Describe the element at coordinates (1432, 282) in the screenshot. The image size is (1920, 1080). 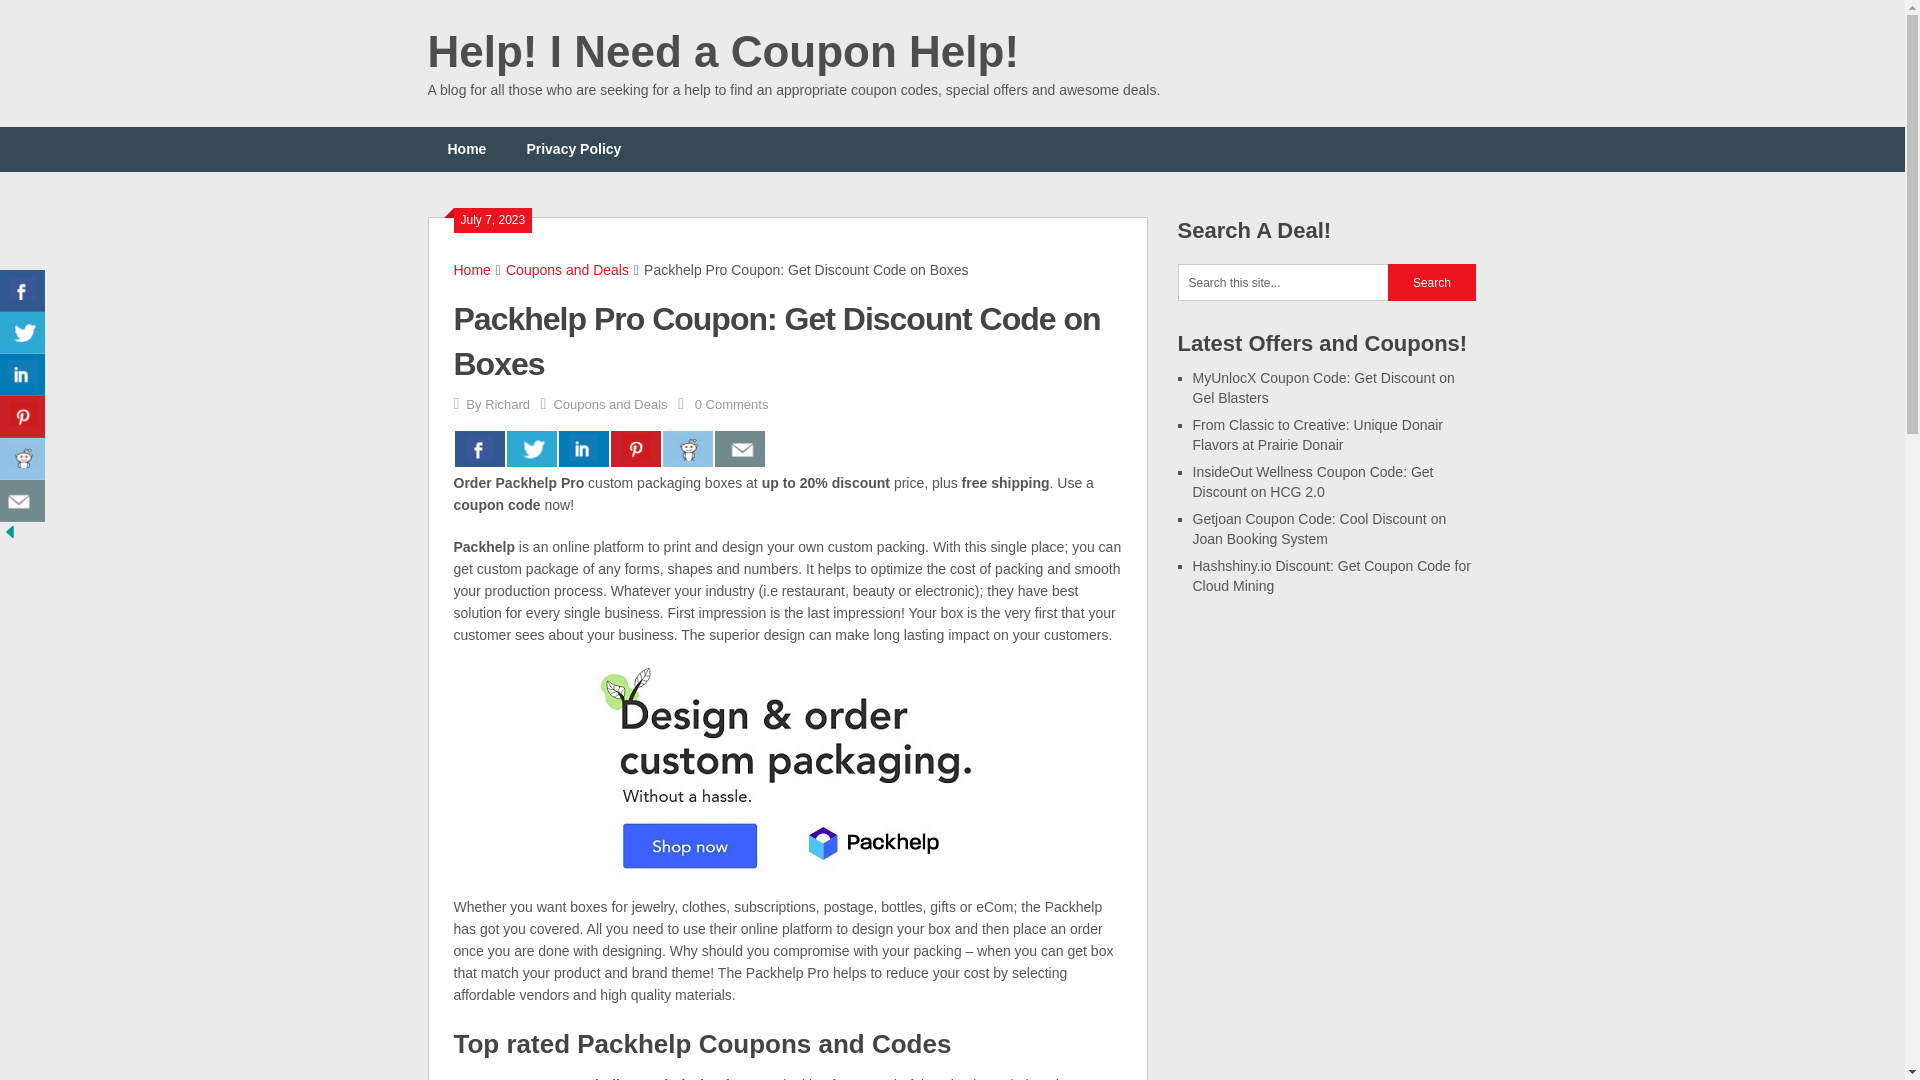
I see `Search` at that location.